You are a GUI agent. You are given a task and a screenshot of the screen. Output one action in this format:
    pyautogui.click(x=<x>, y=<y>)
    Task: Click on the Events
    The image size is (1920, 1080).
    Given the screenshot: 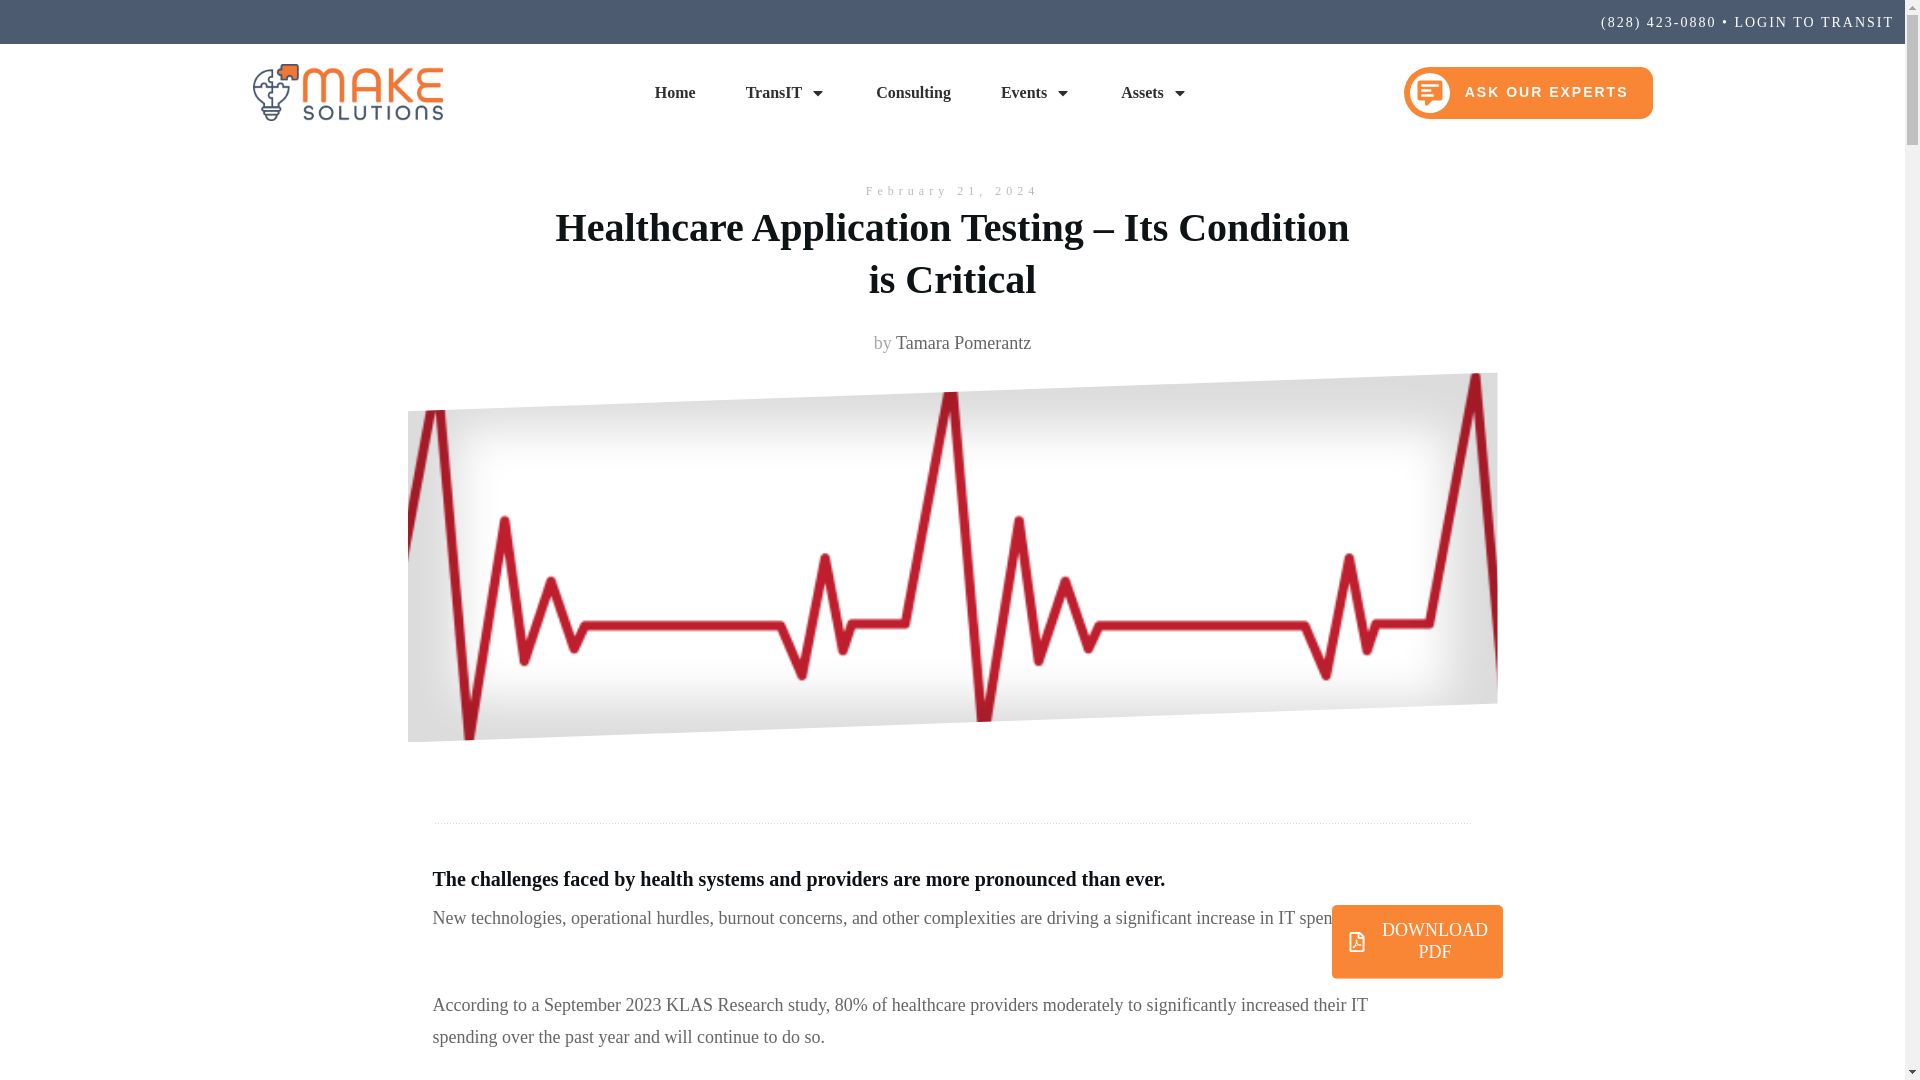 What is the action you would take?
    pyautogui.click(x=1036, y=92)
    